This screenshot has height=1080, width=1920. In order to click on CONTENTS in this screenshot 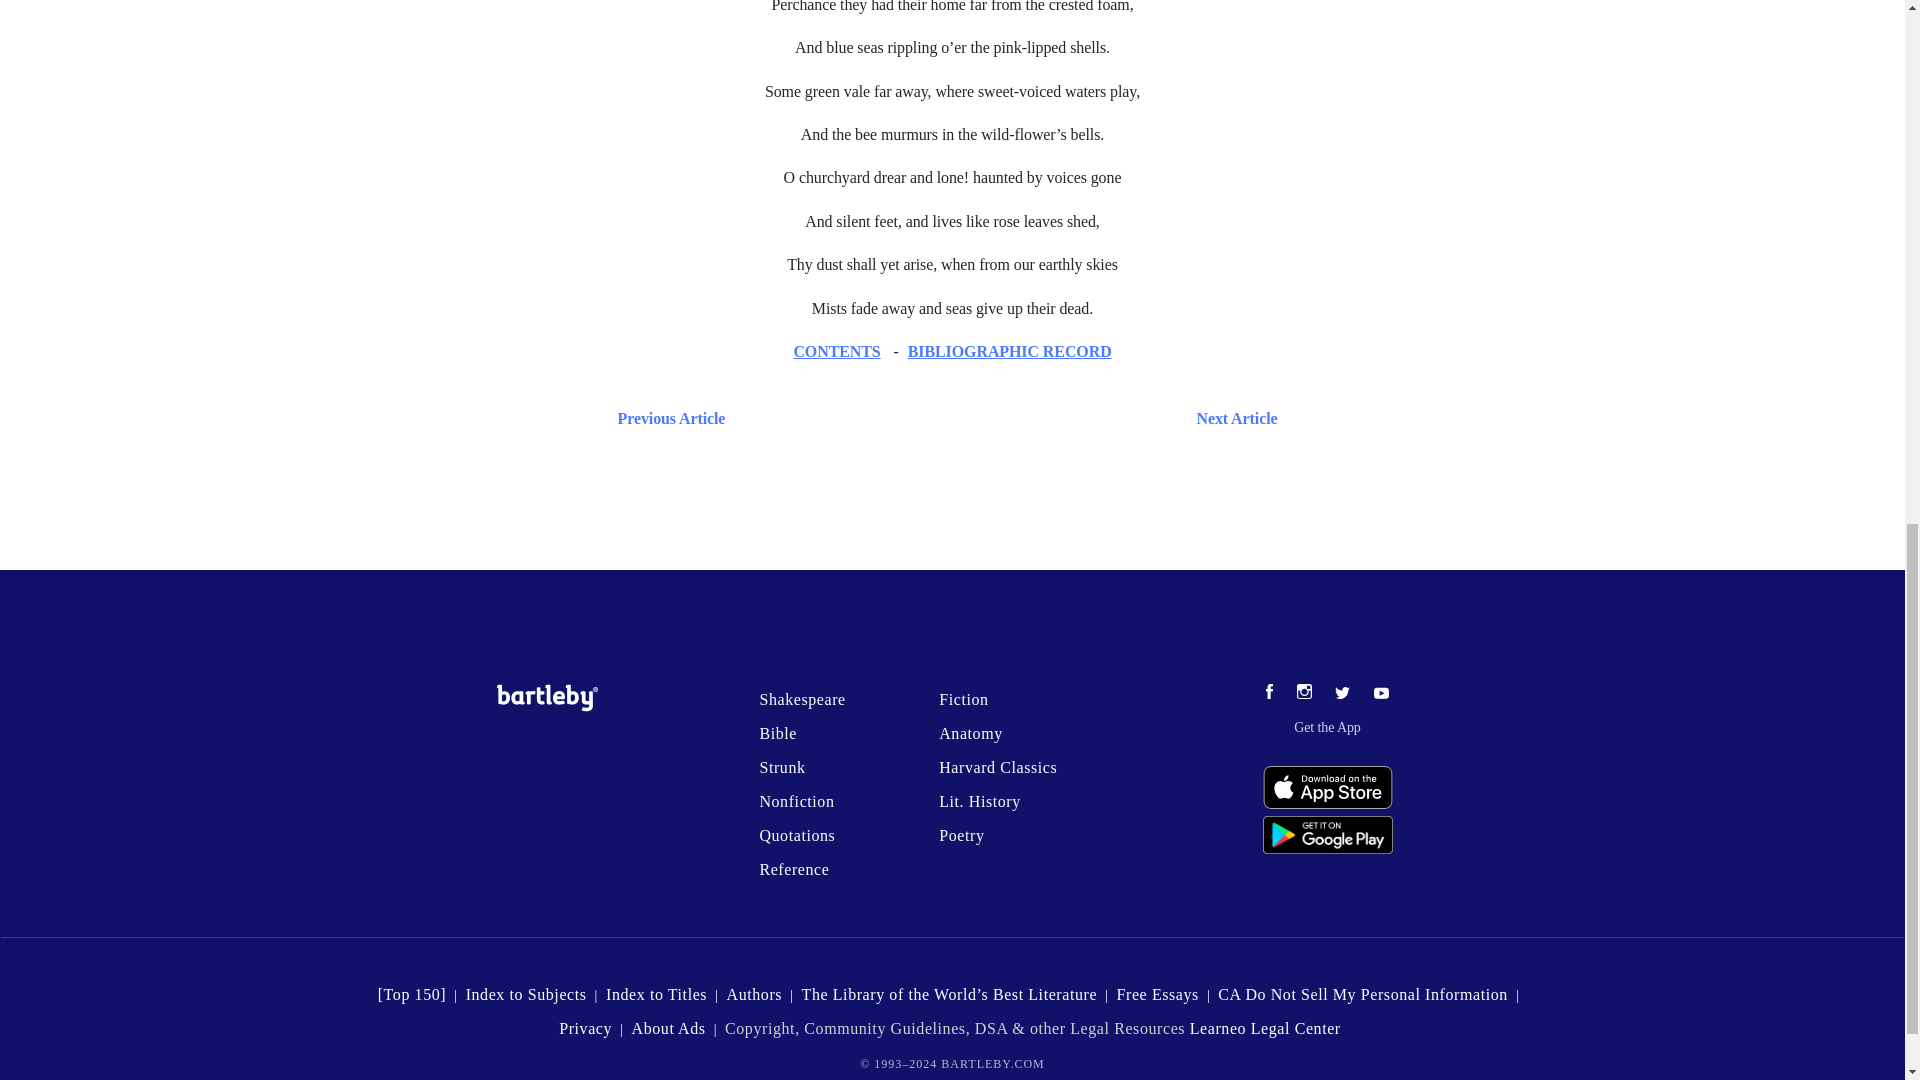, I will do `click(836, 351)`.